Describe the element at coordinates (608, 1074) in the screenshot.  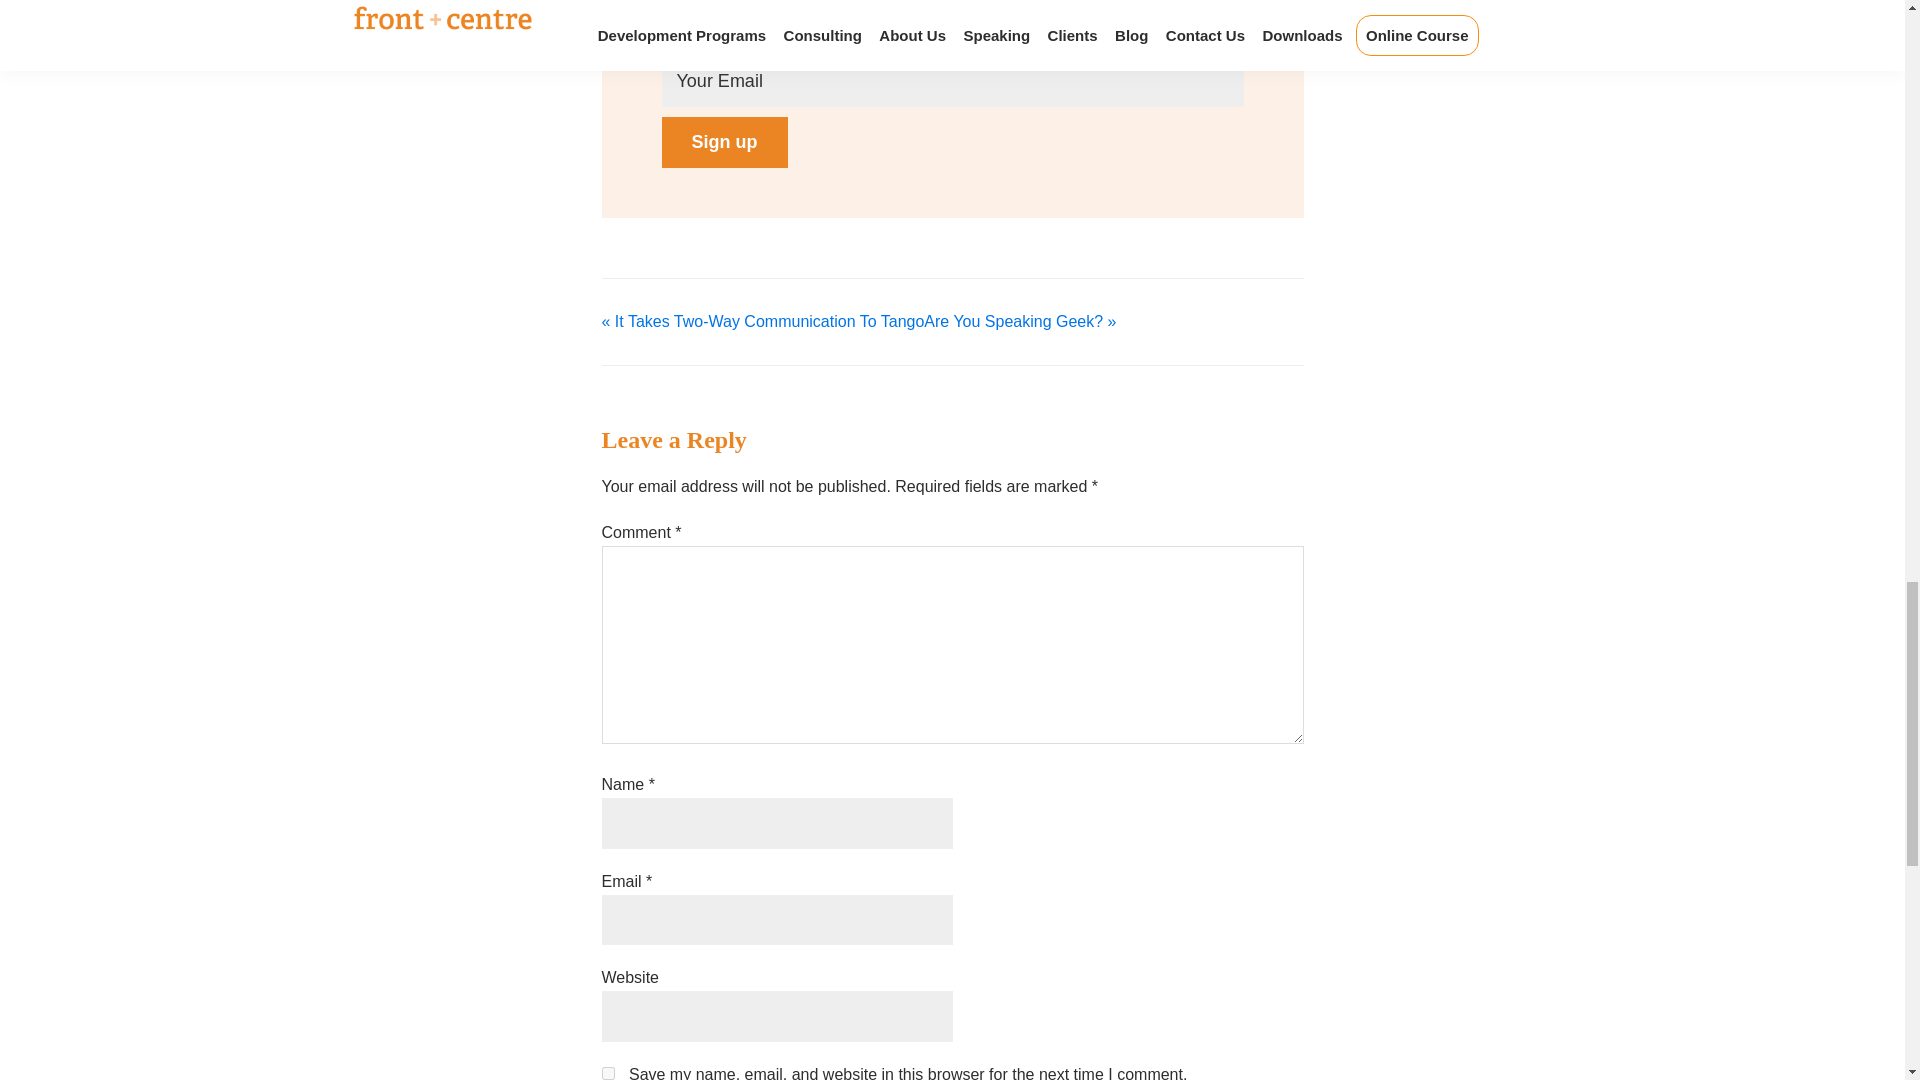
I see `yes` at that location.